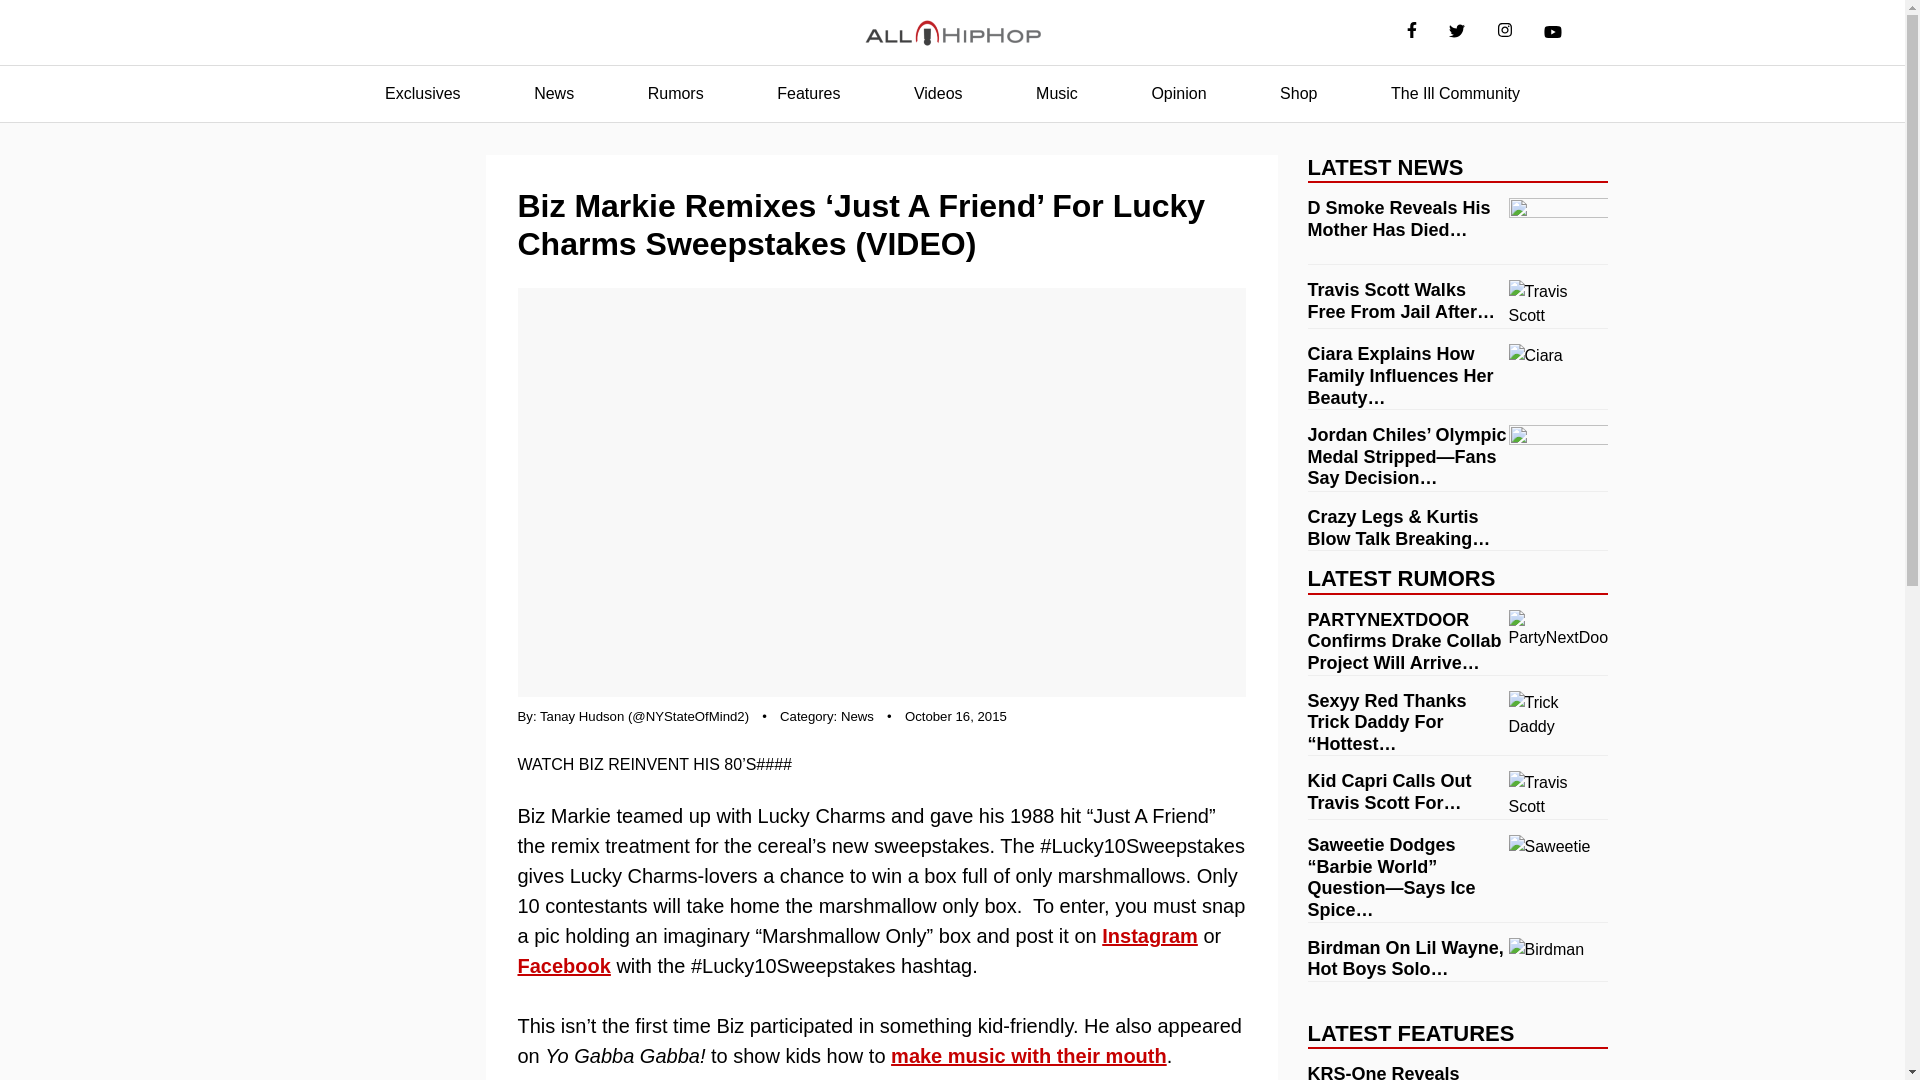  Describe the element at coordinates (808, 94) in the screenshot. I see `Features` at that location.